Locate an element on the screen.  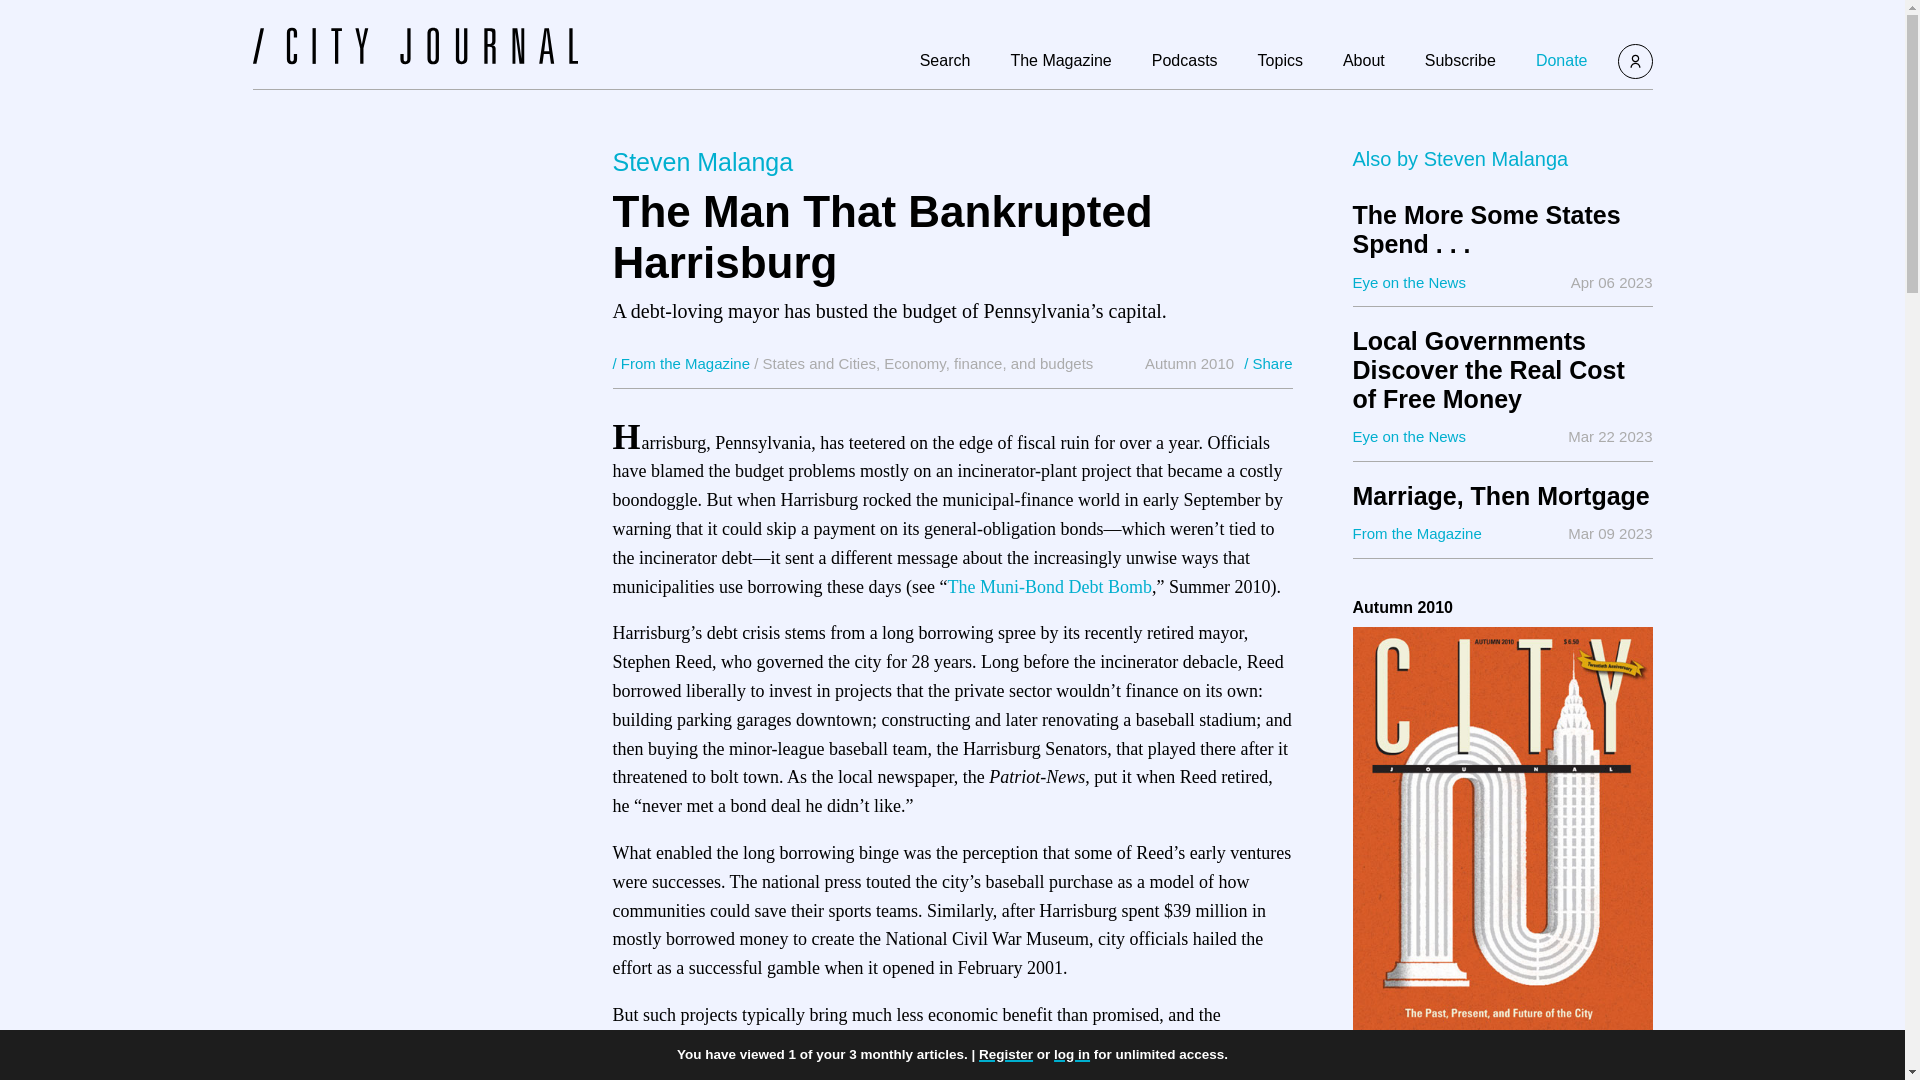
Podcasts is located at coordinates (1184, 60).